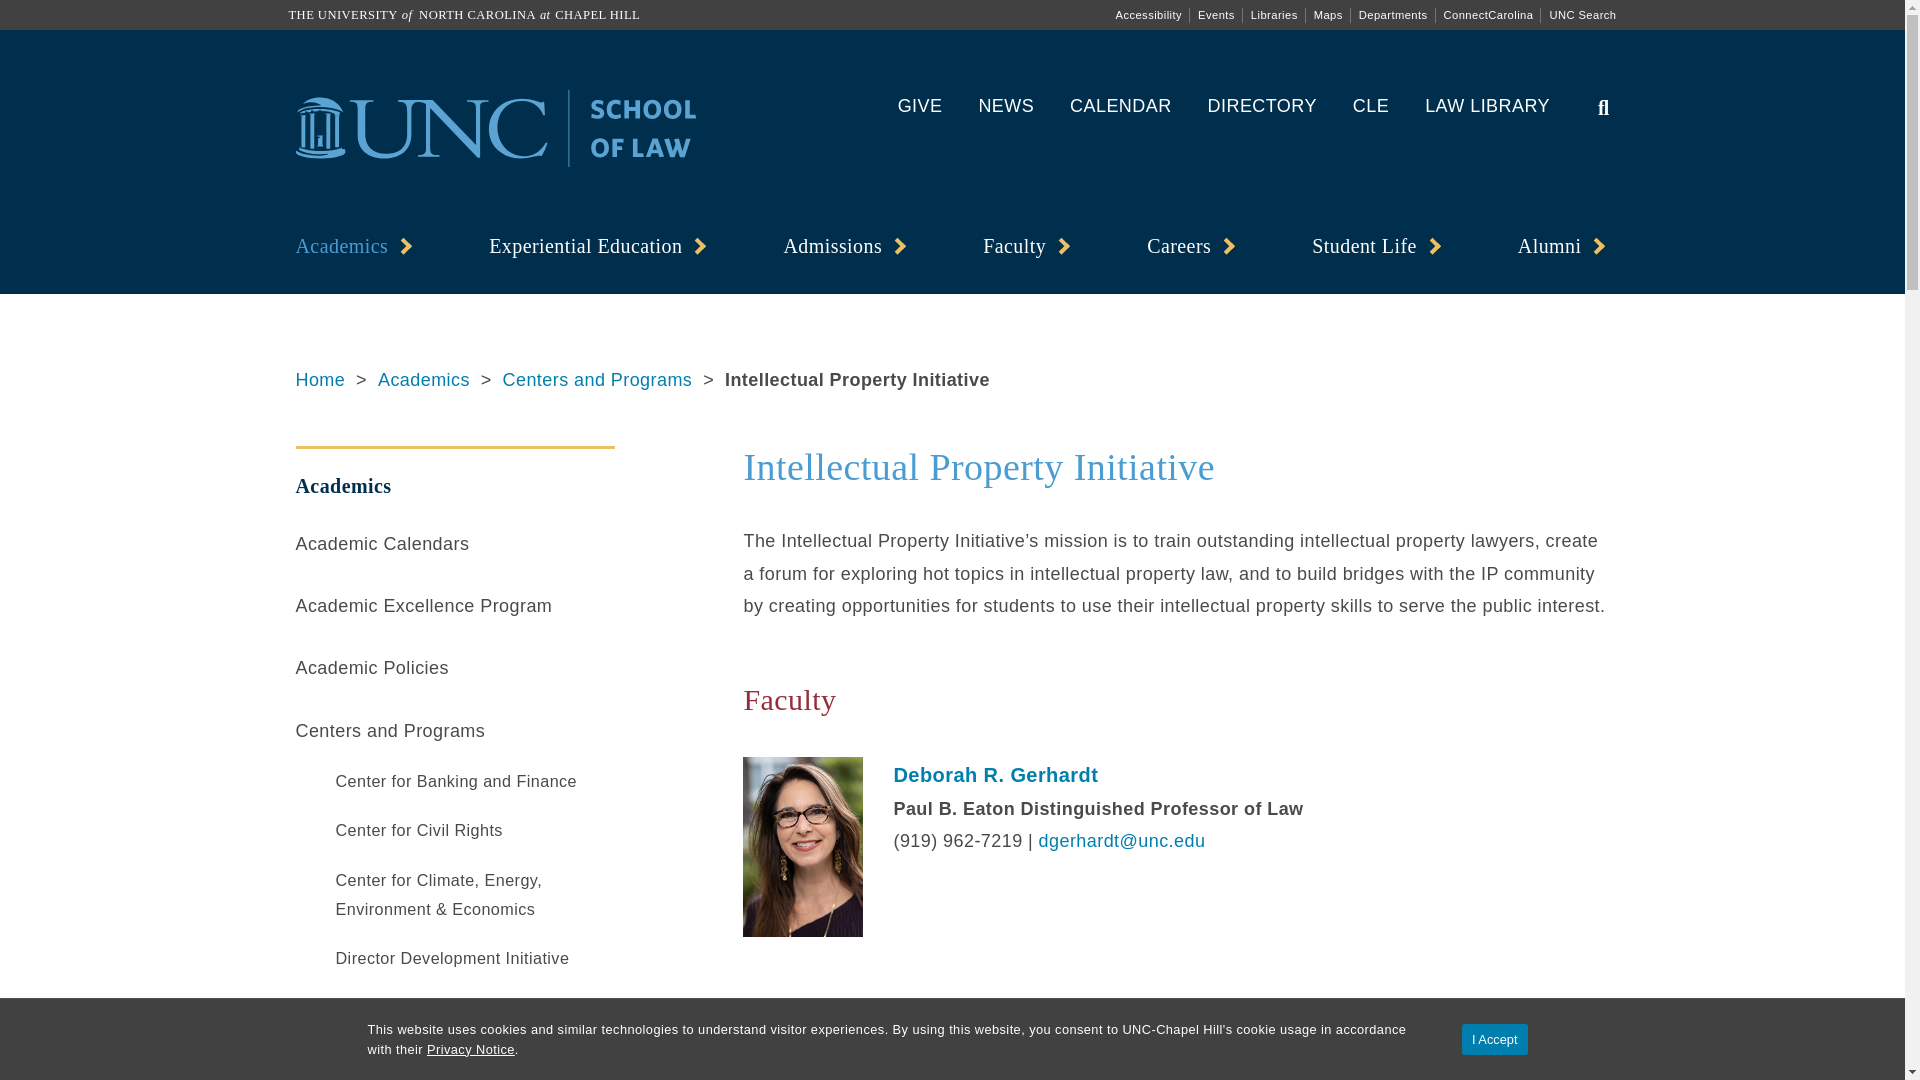  Describe the element at coordinates (1262, 106) in the screenshot. I see `DIRECTORY` at that location.